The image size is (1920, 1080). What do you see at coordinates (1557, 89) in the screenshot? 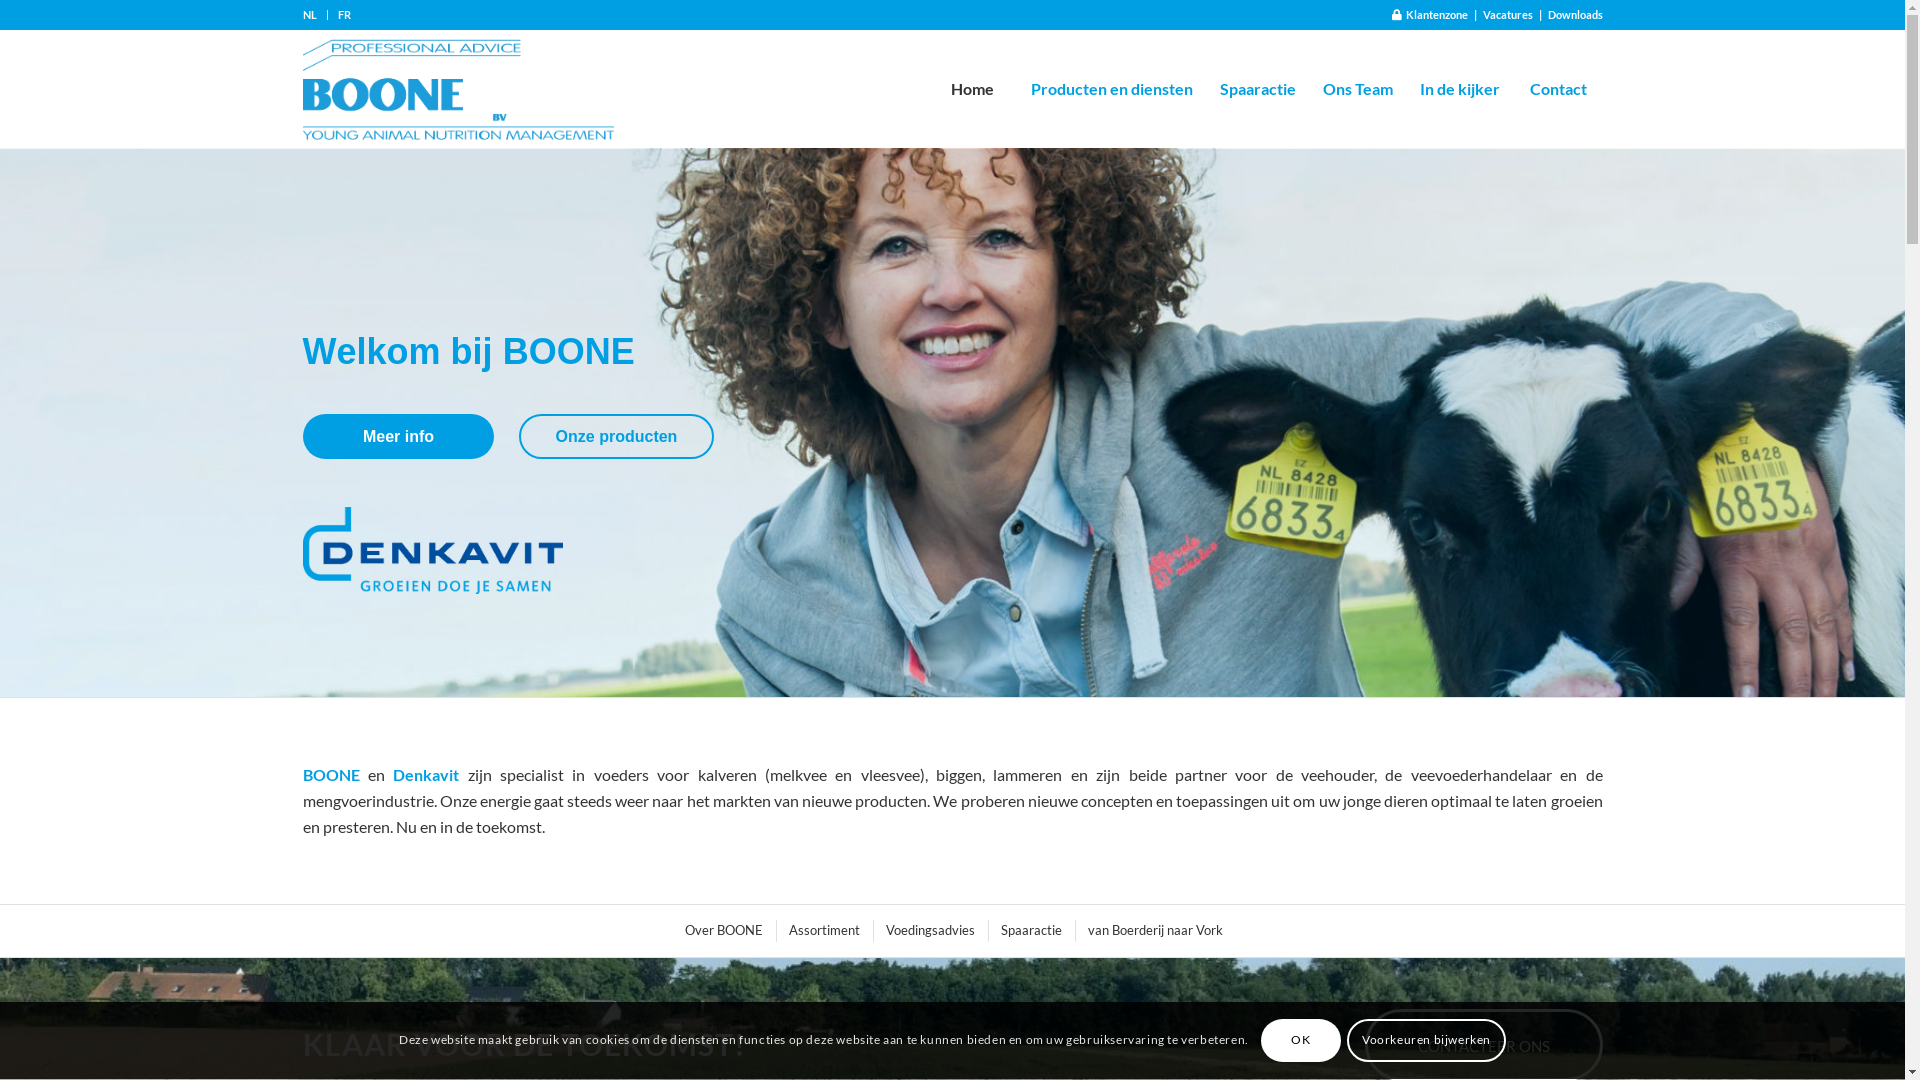
I see `Contact` at bounding box center [1557, 89].